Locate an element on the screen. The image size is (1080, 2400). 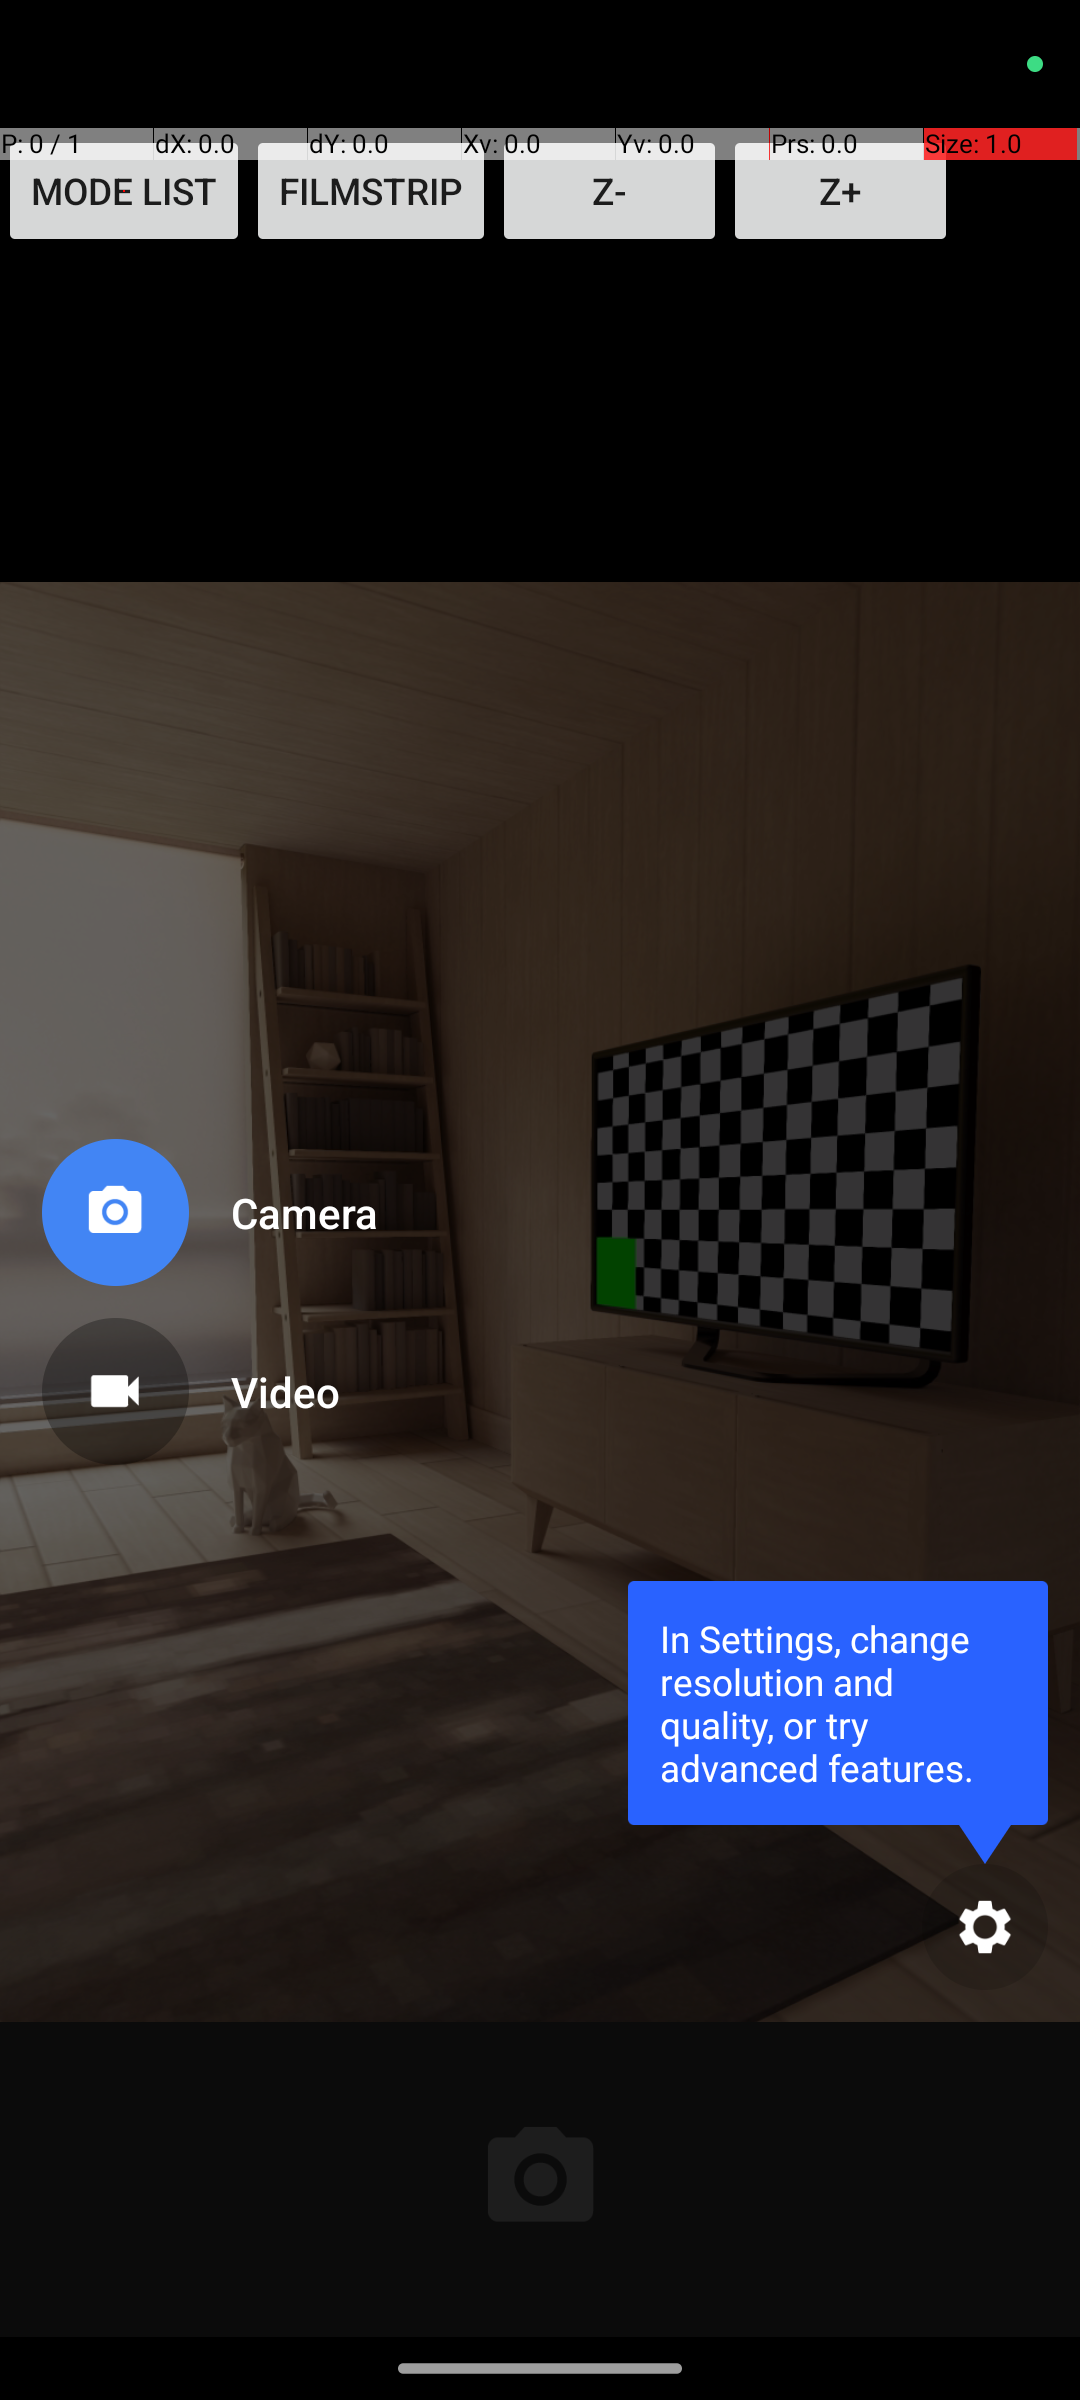
Switch to Video Camera is located at coordinates (206, 1384).